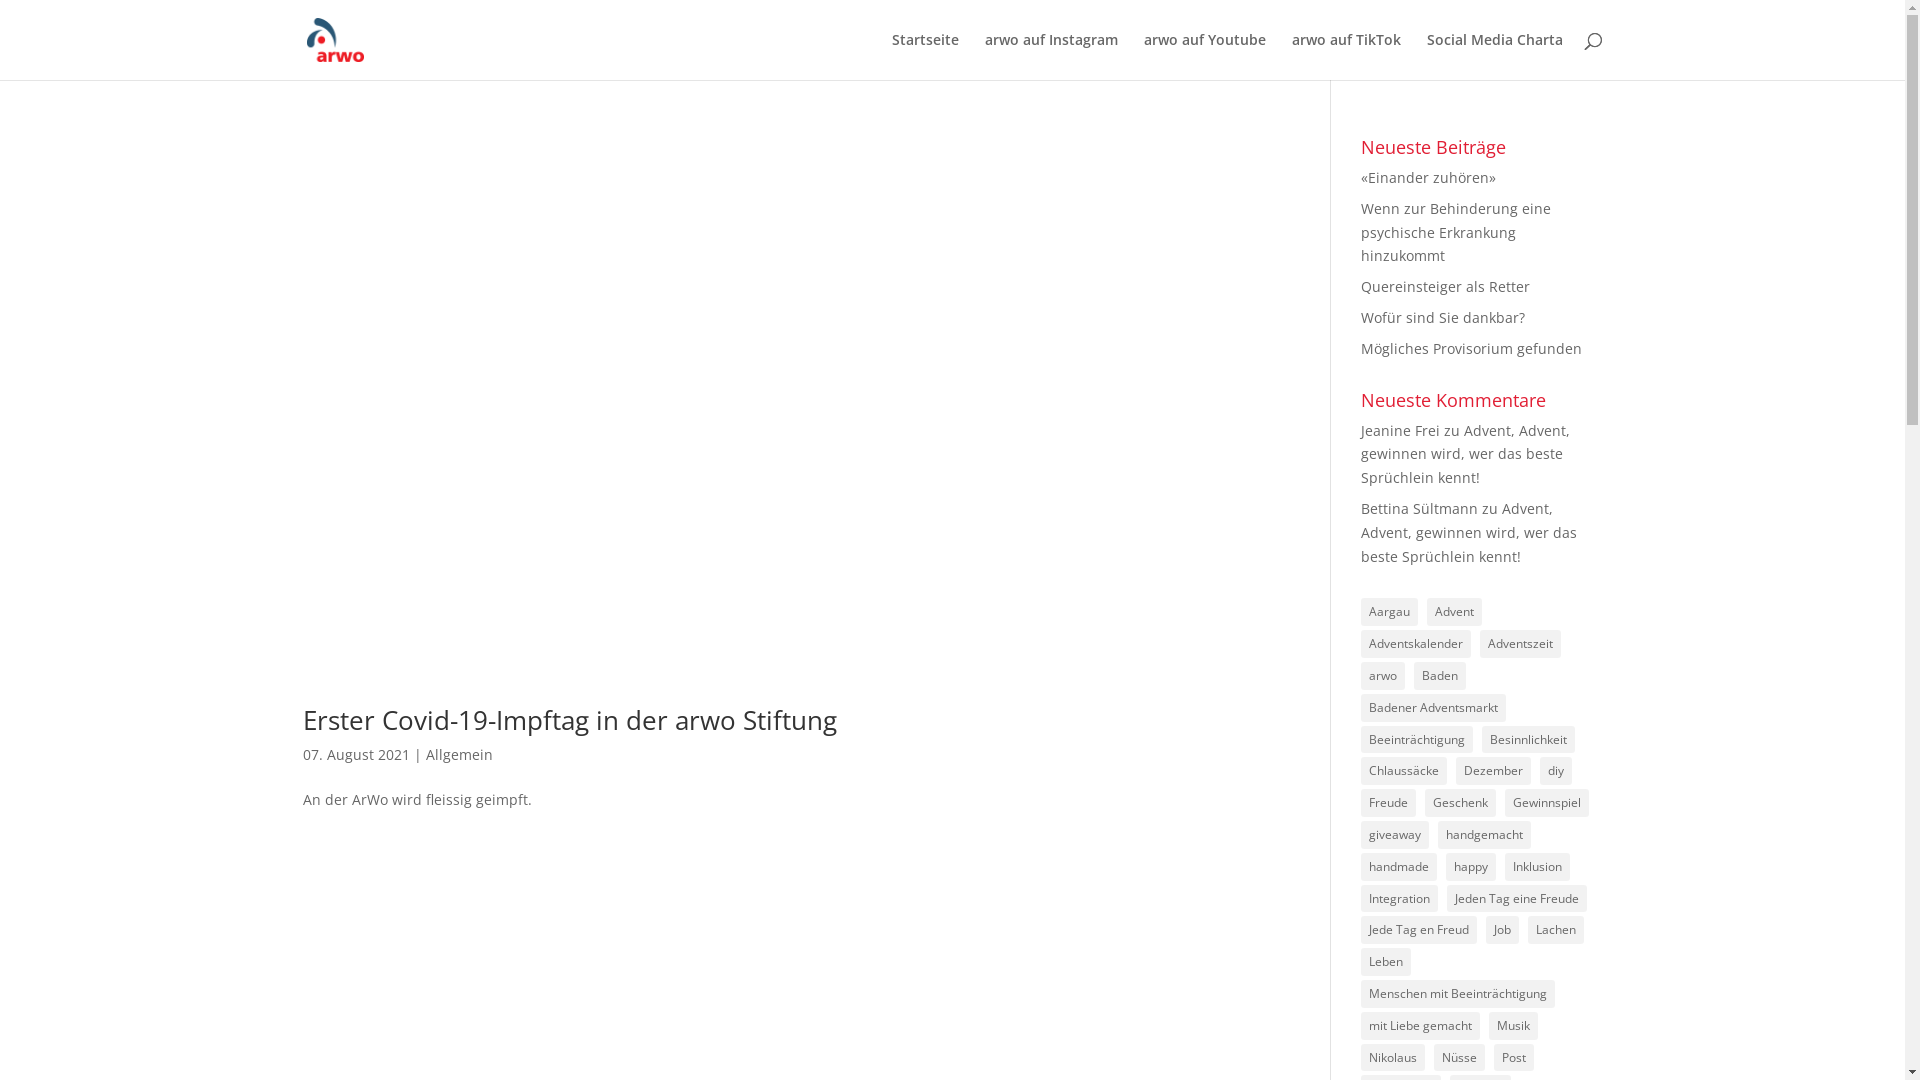 The height and width of the screenshot is (1080, 1920). What do you see at coordinates (1460, 803) in the screenshot?
I see `Geschenk` at bounding box center [1460, 803].